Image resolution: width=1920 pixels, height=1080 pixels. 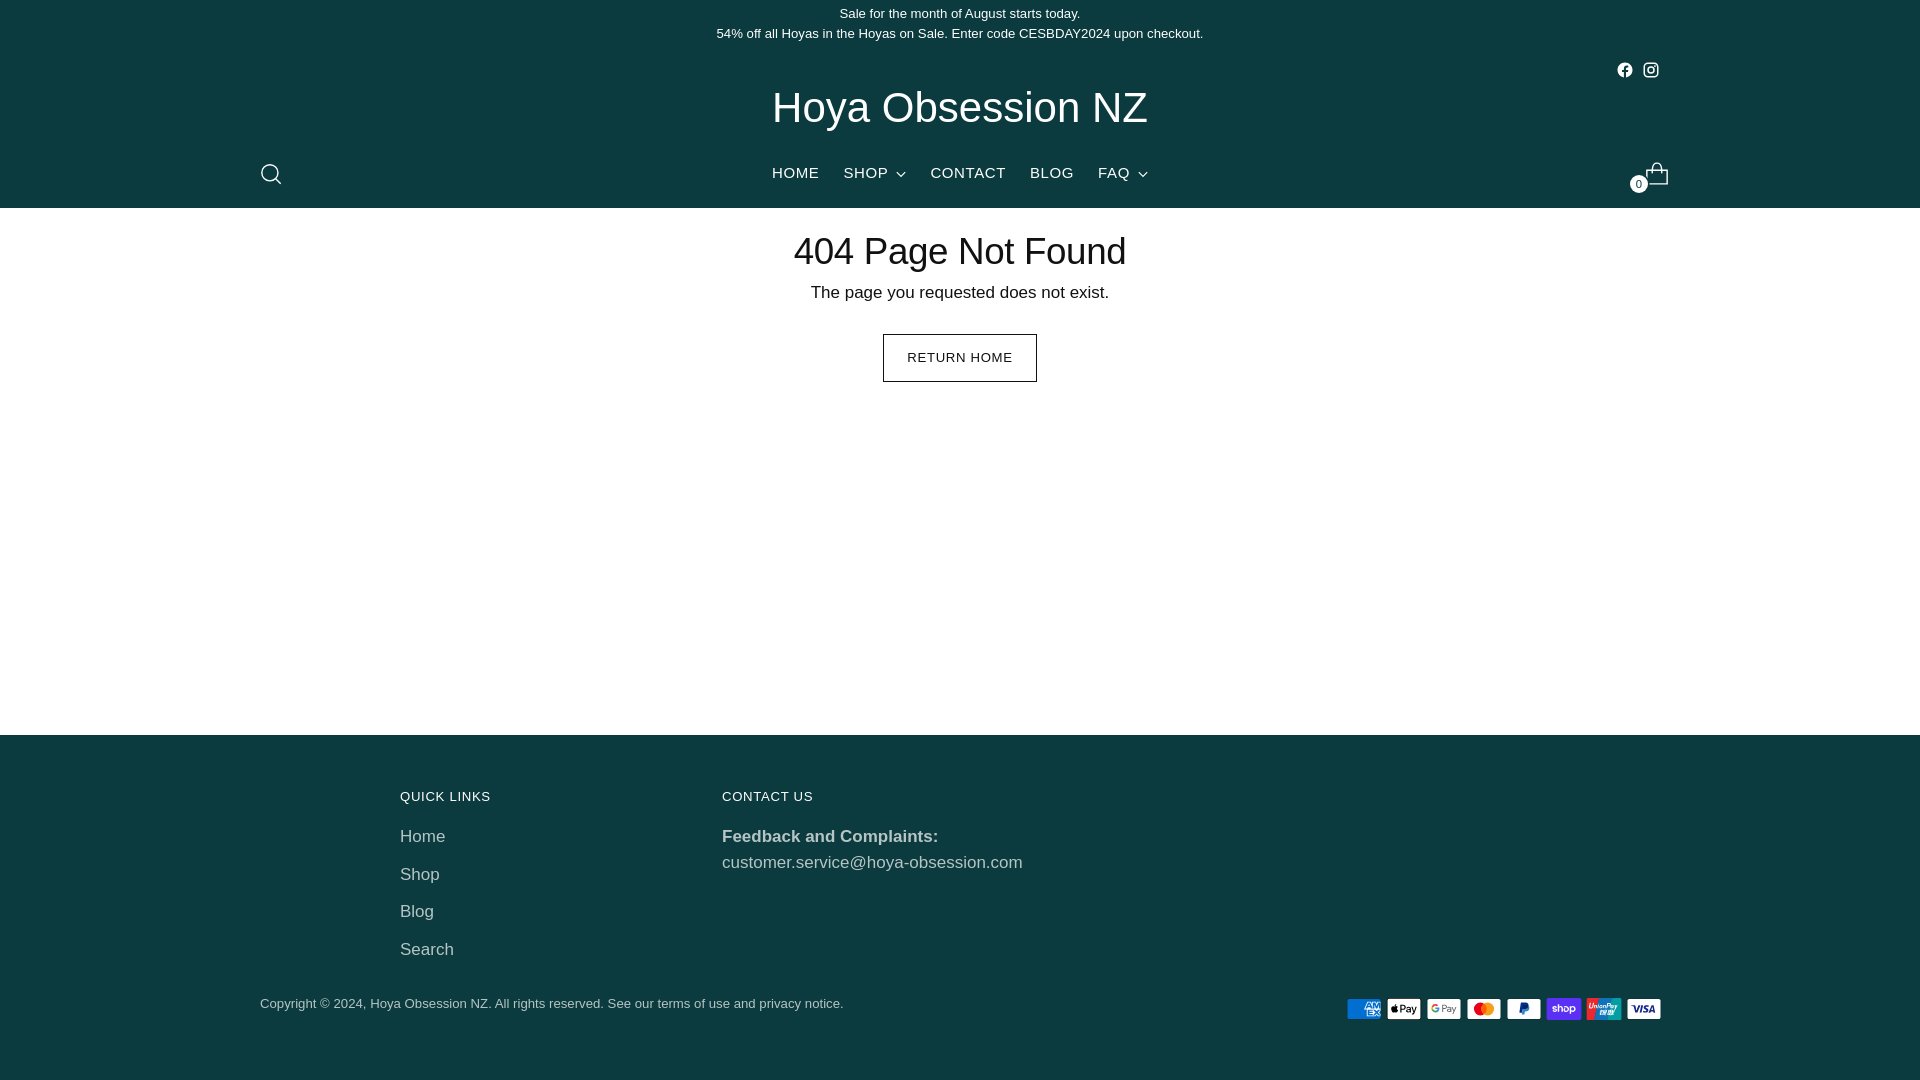 I want to click on Hoya Obsession NZ on Facebook, so click(x=960, y=108).